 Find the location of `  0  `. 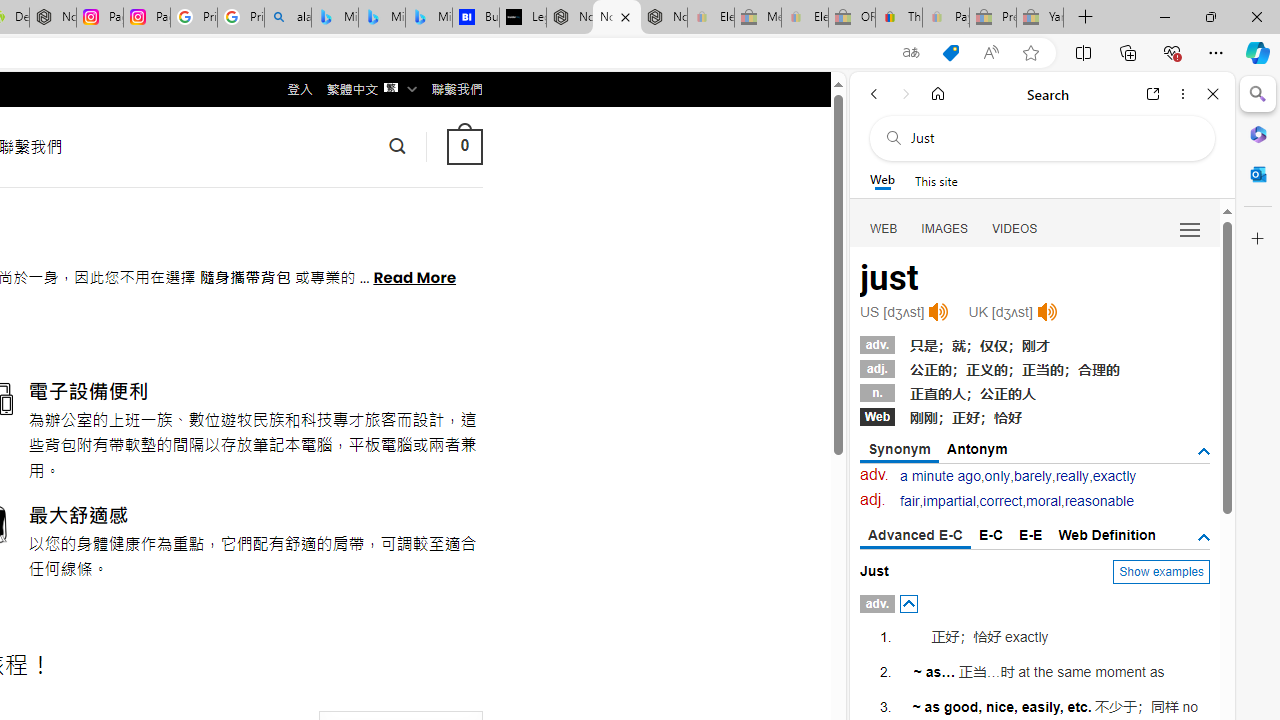

  0   is located at coordinates (464, 146).